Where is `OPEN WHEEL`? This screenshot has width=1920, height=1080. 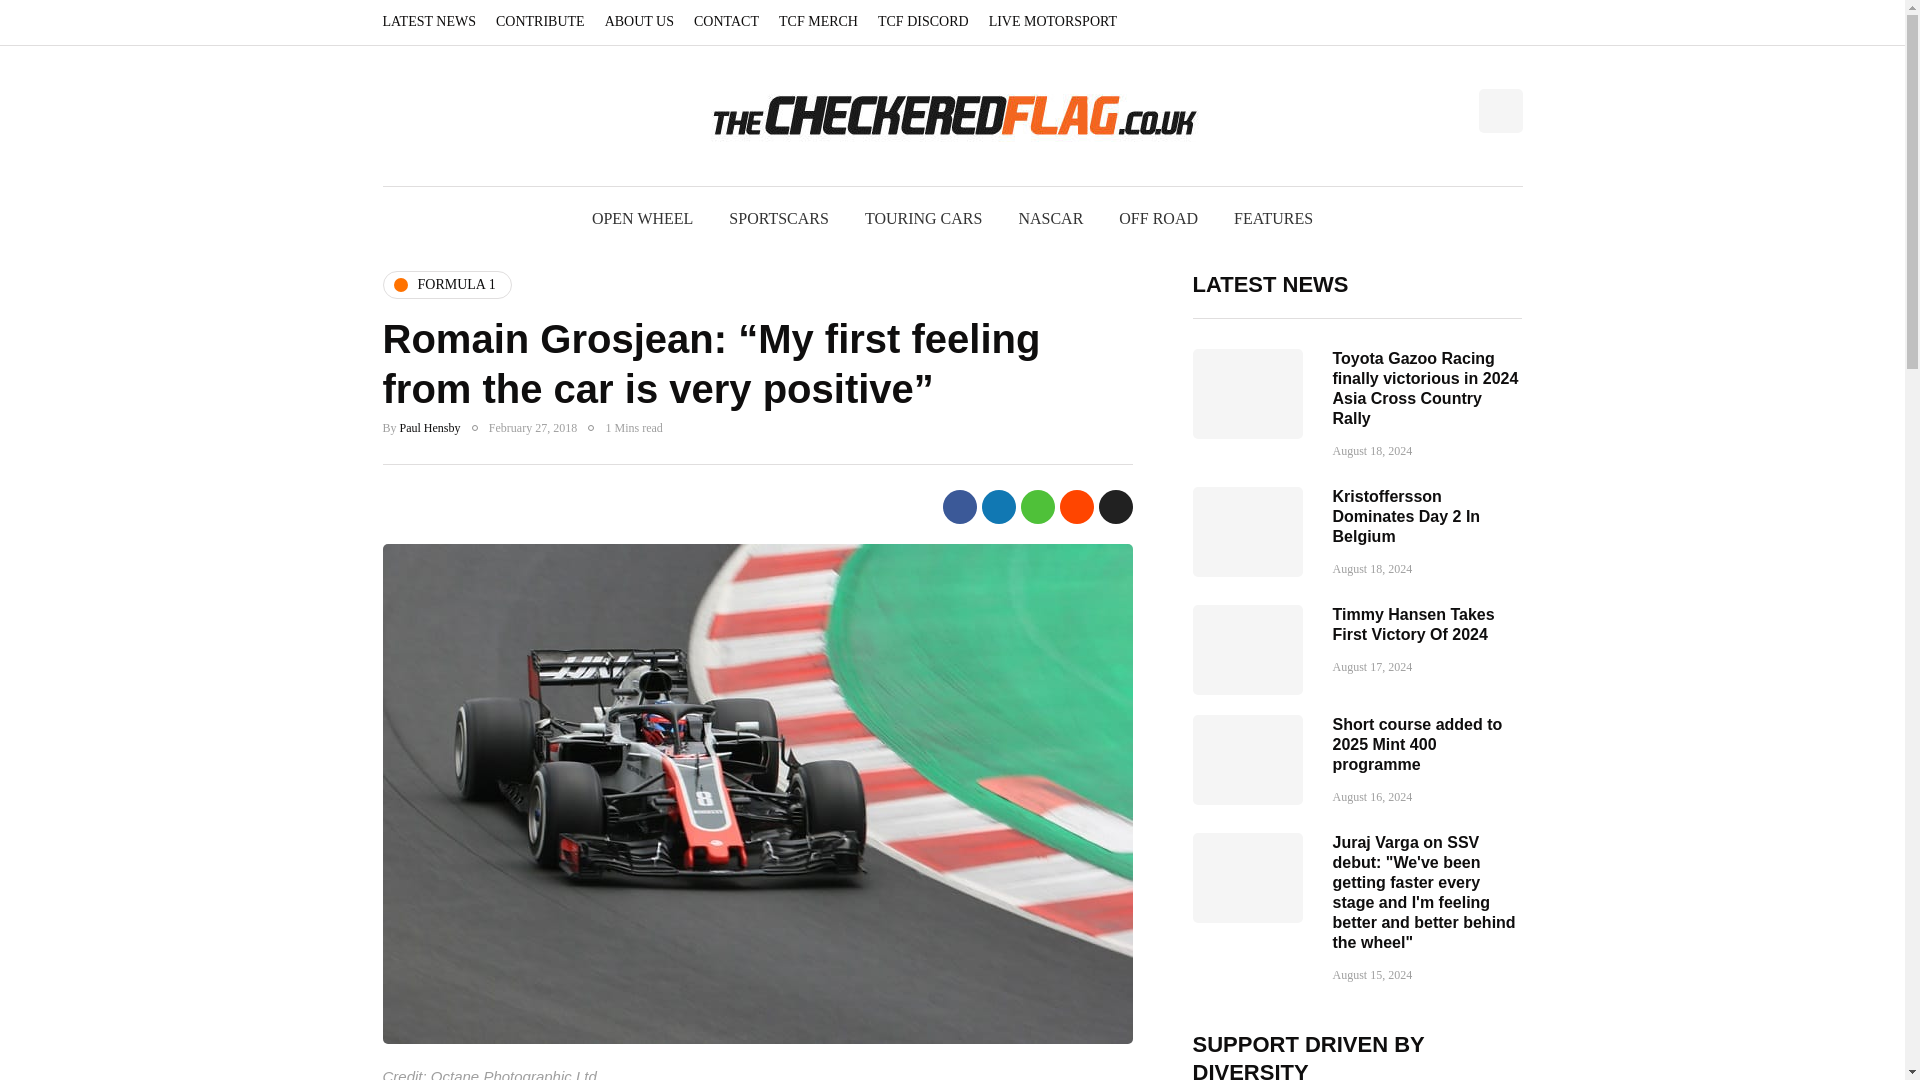
OPEN WHEEL is located at coordinates (642, 217).